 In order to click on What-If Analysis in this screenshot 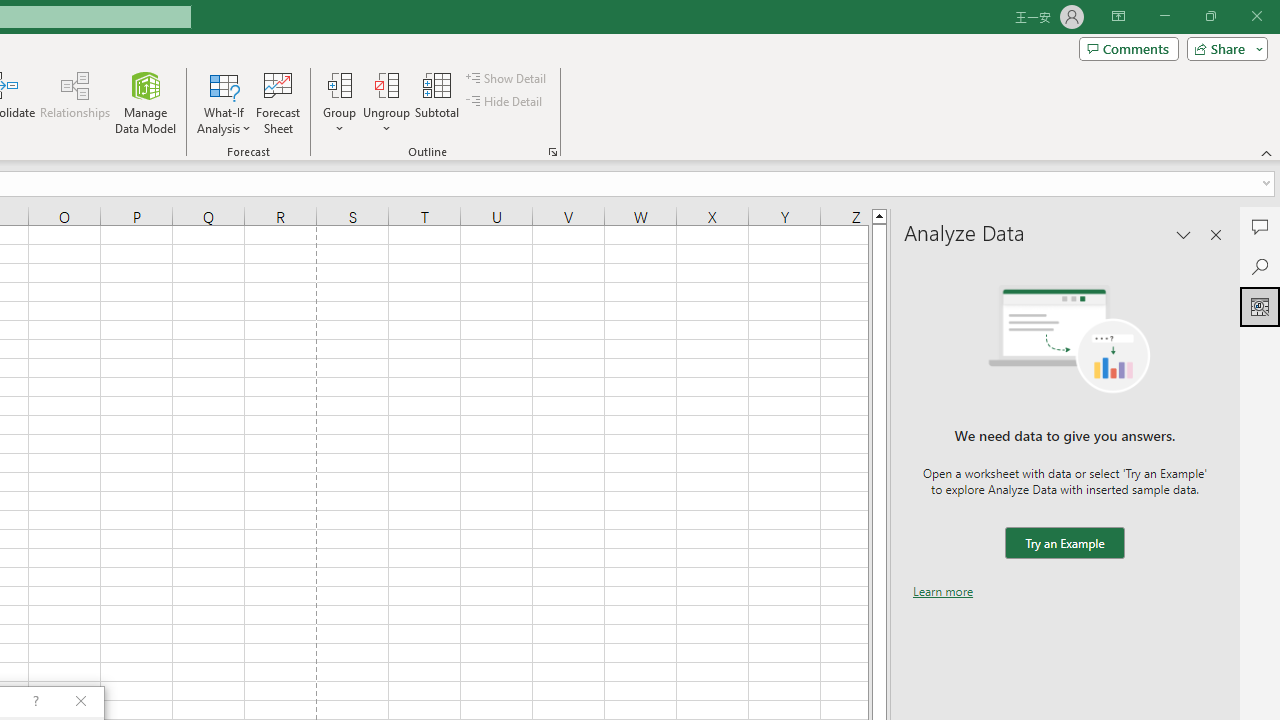, I will do `click(224, 102)`.